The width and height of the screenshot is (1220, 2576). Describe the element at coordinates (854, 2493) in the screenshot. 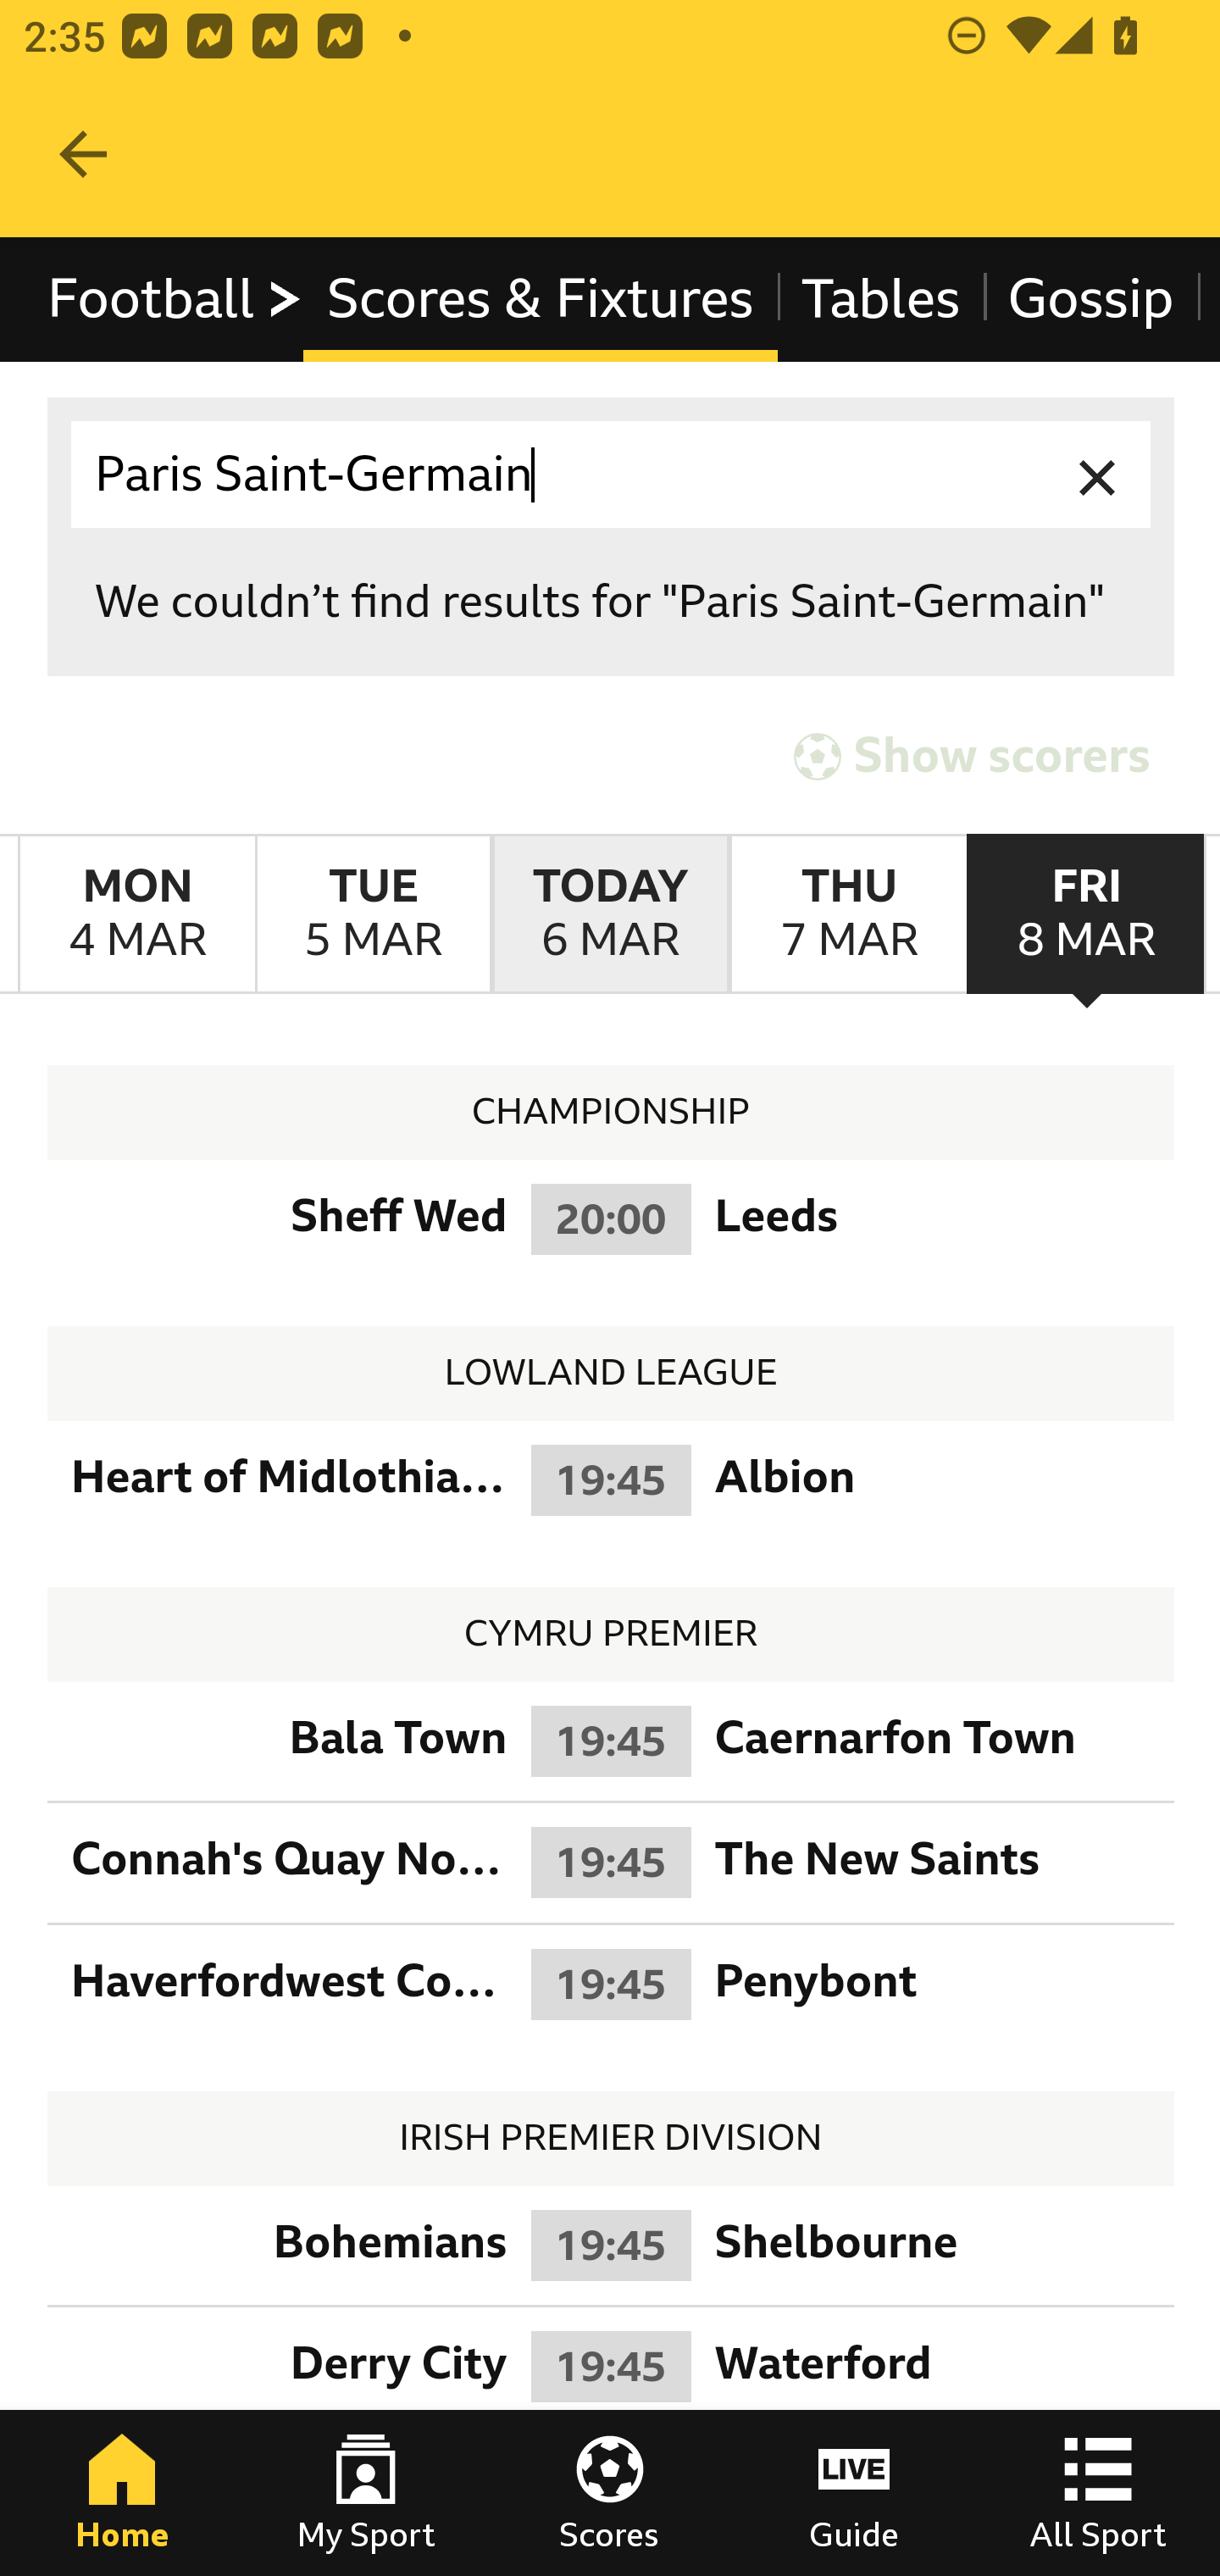

I see `Guide` at that location.